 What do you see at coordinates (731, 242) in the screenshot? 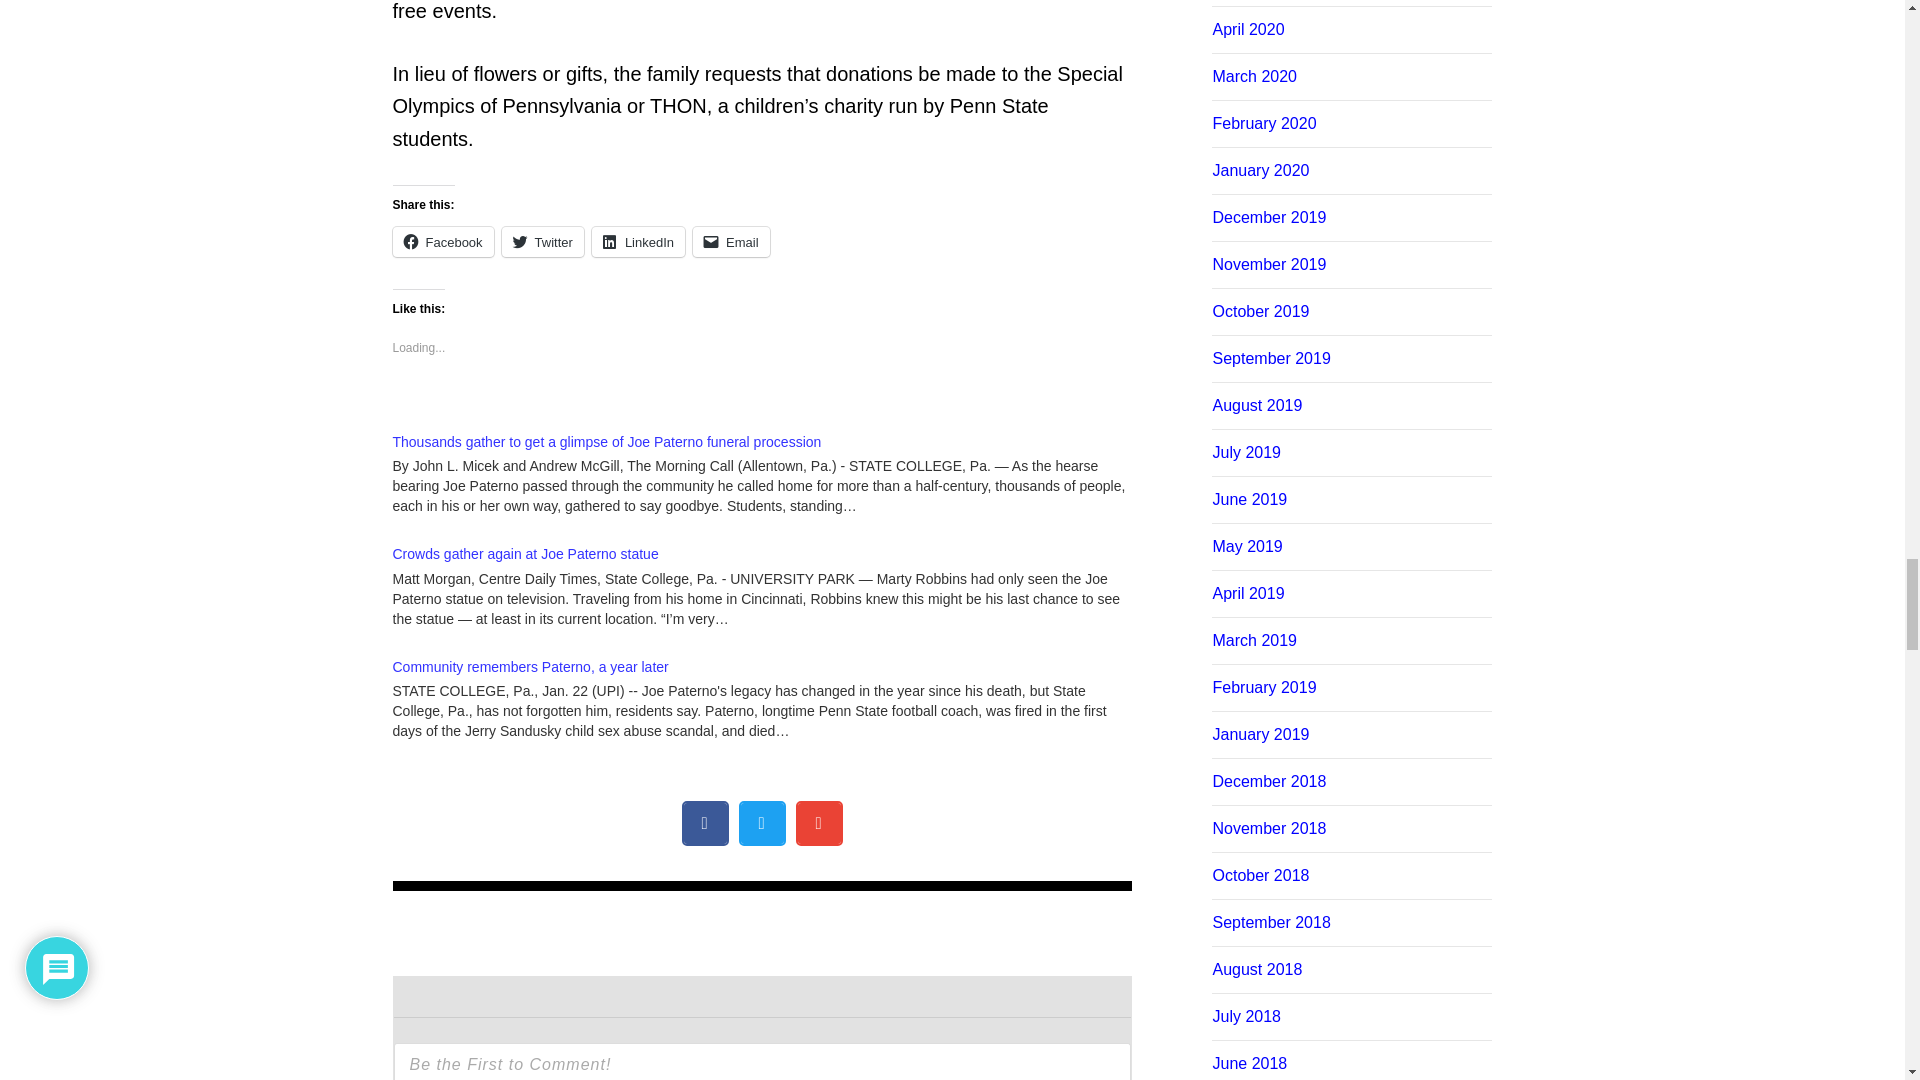
I see `Click to email a link to a friend` at bounding box center [731, 242].